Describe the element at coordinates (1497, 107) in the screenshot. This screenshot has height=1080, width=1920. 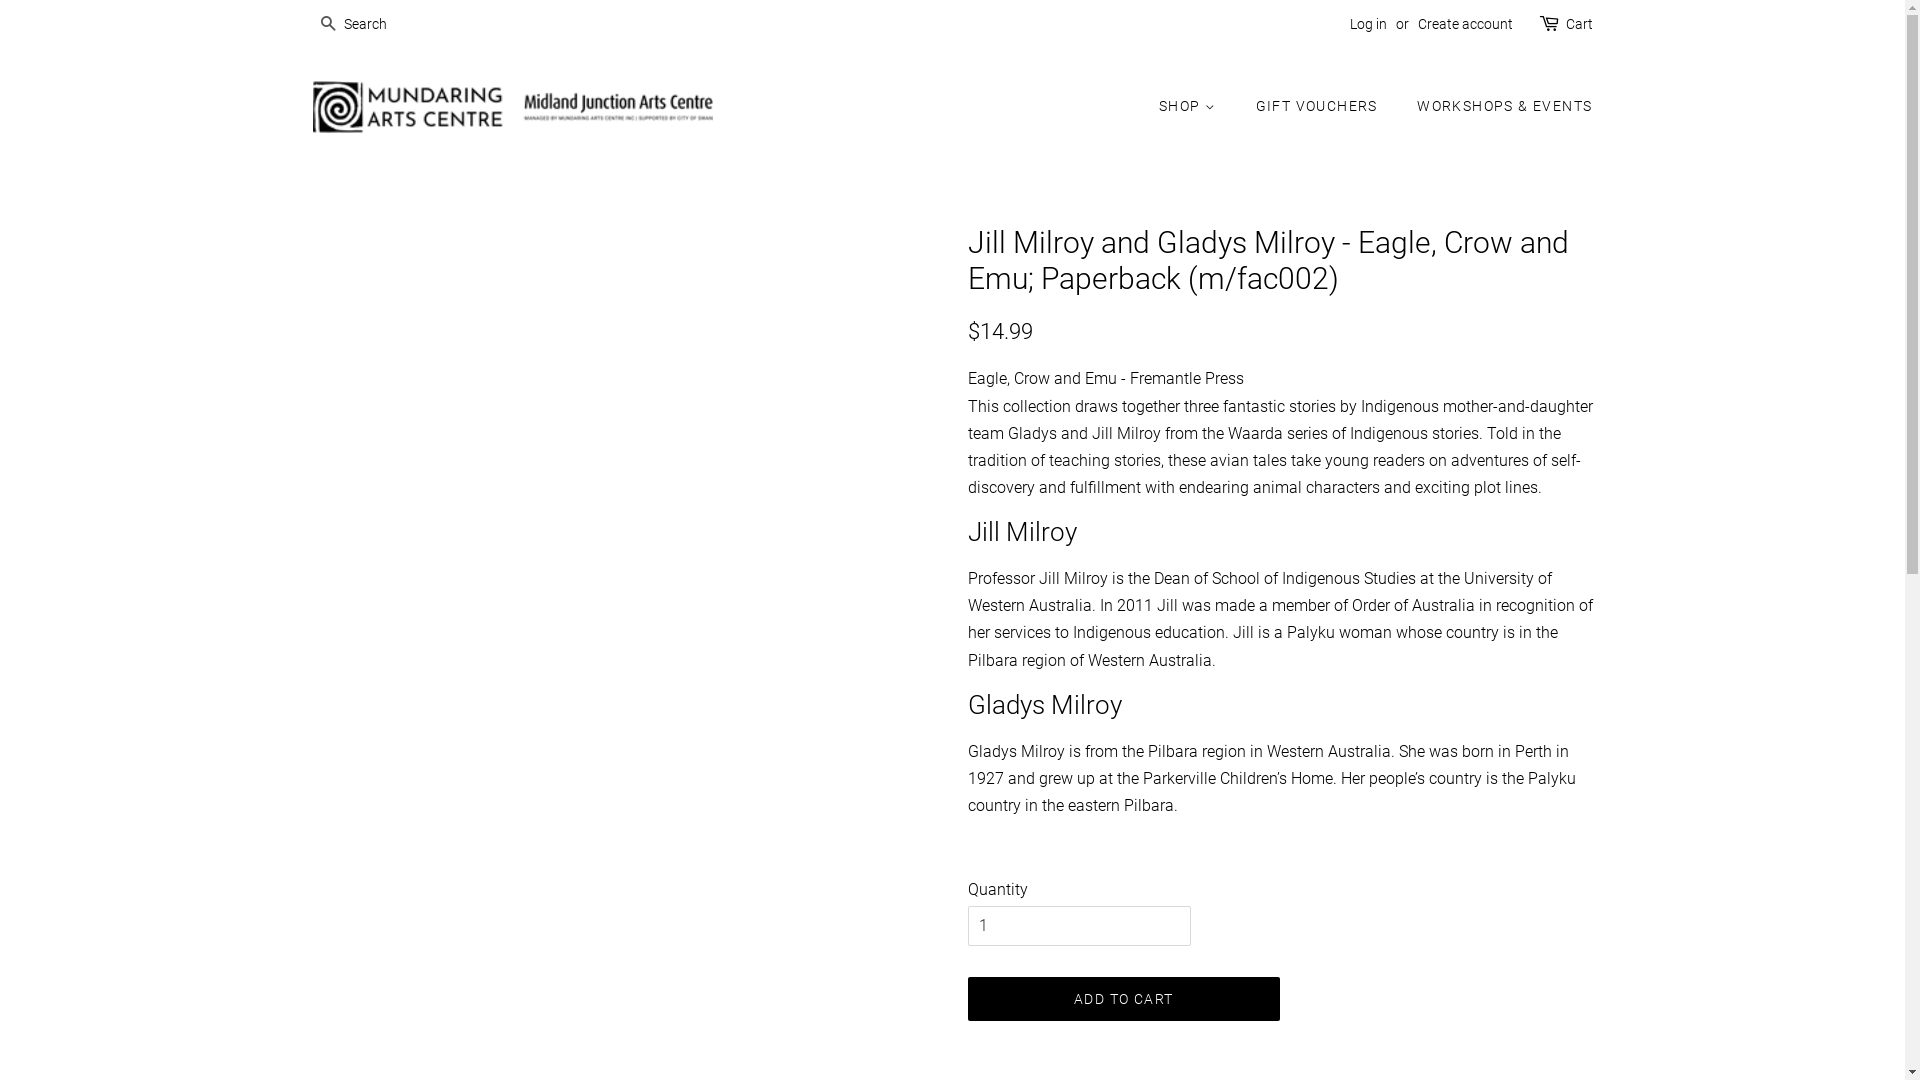
I see `WORKSHOPS & EVENTS` at that location.